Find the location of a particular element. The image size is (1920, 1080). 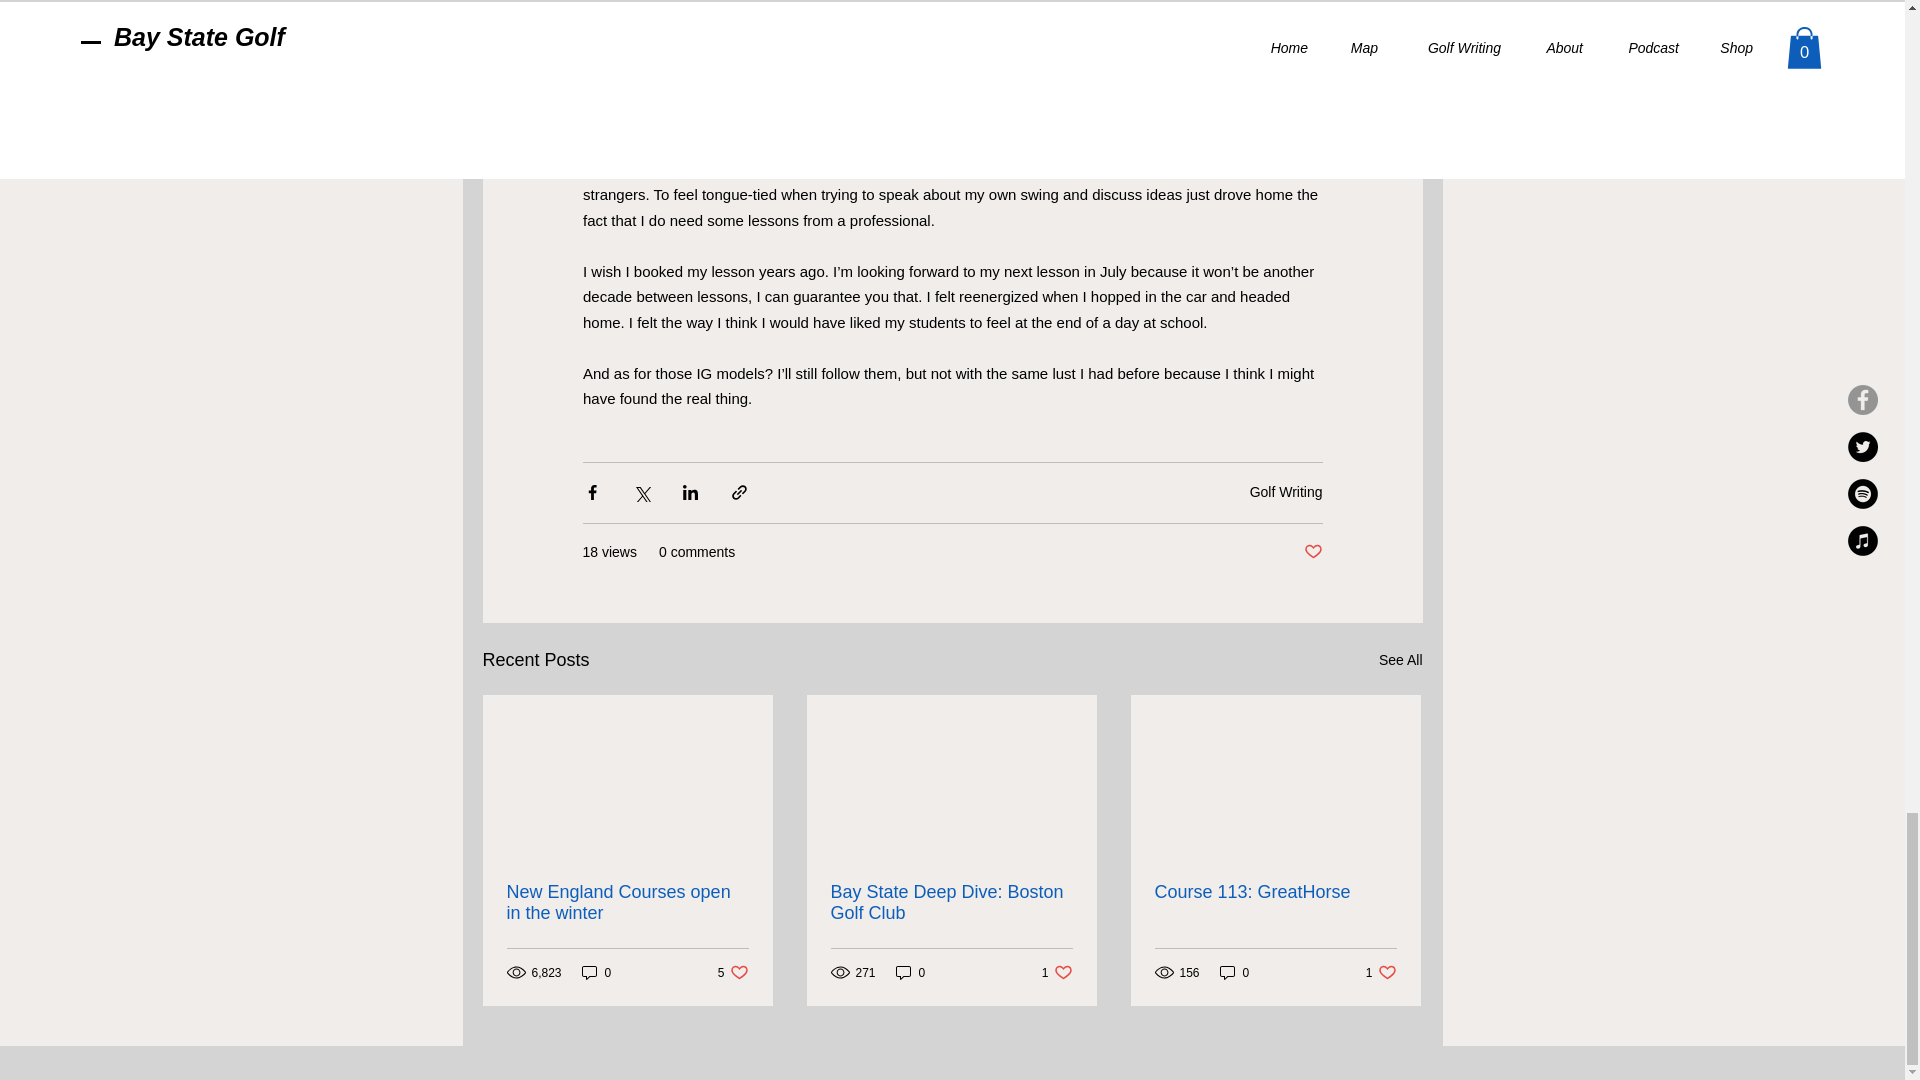

0 is located at coordinates (910, 972).